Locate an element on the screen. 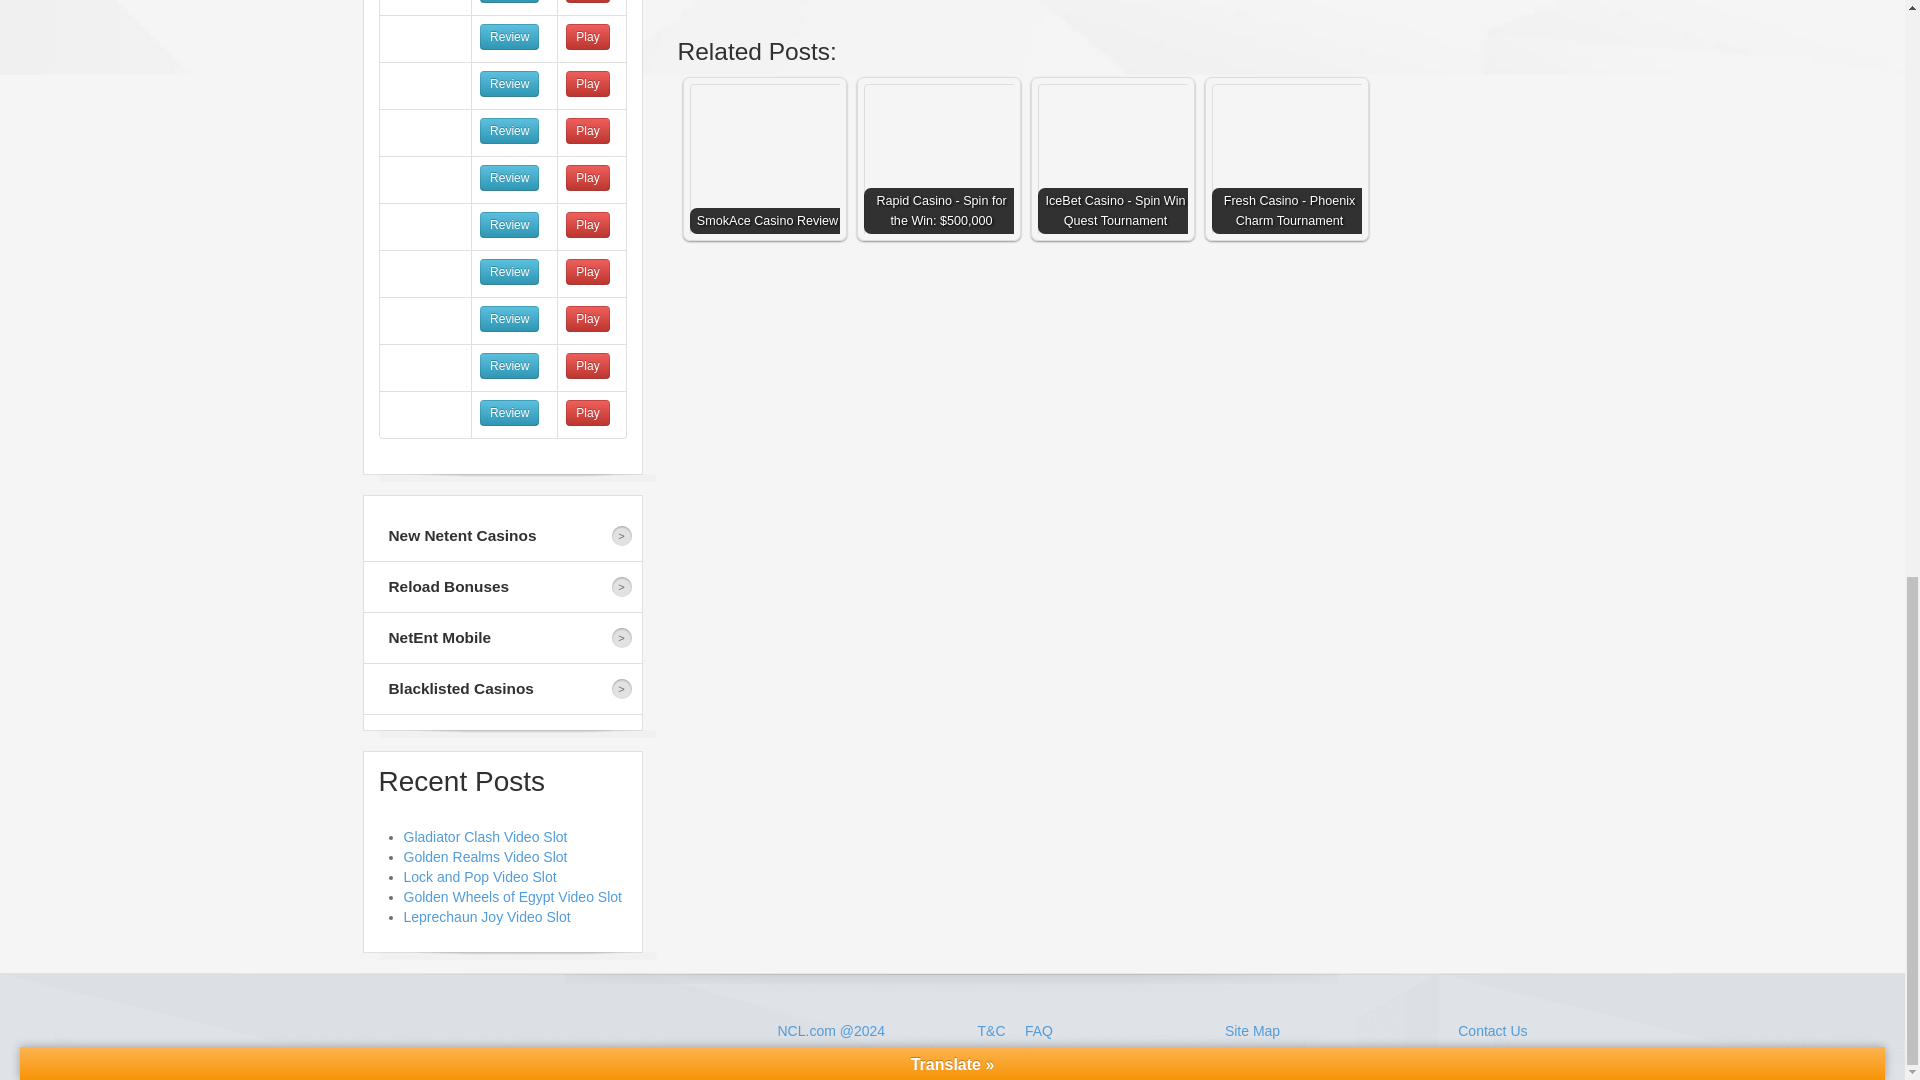  Play is located at coordinates (587, 2).